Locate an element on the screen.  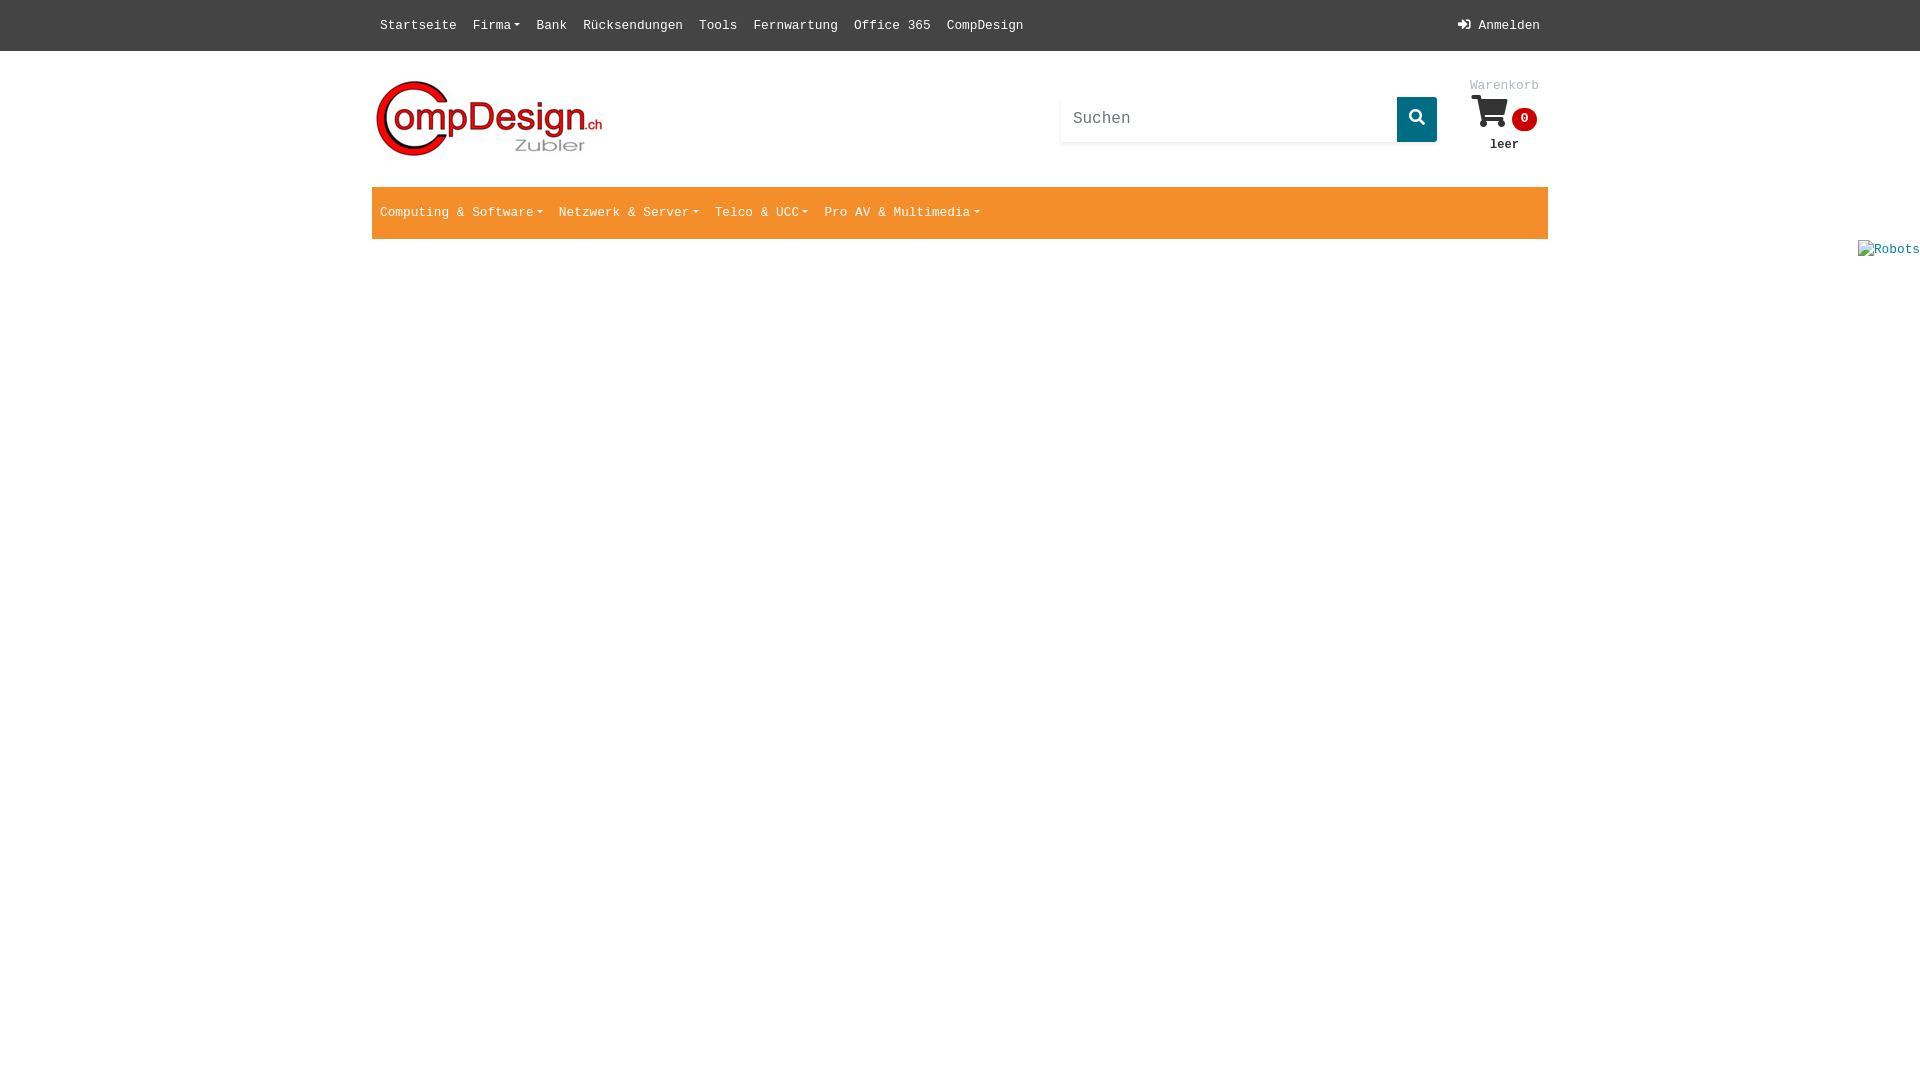
Anmelden is located at coordinates (1499, 26).